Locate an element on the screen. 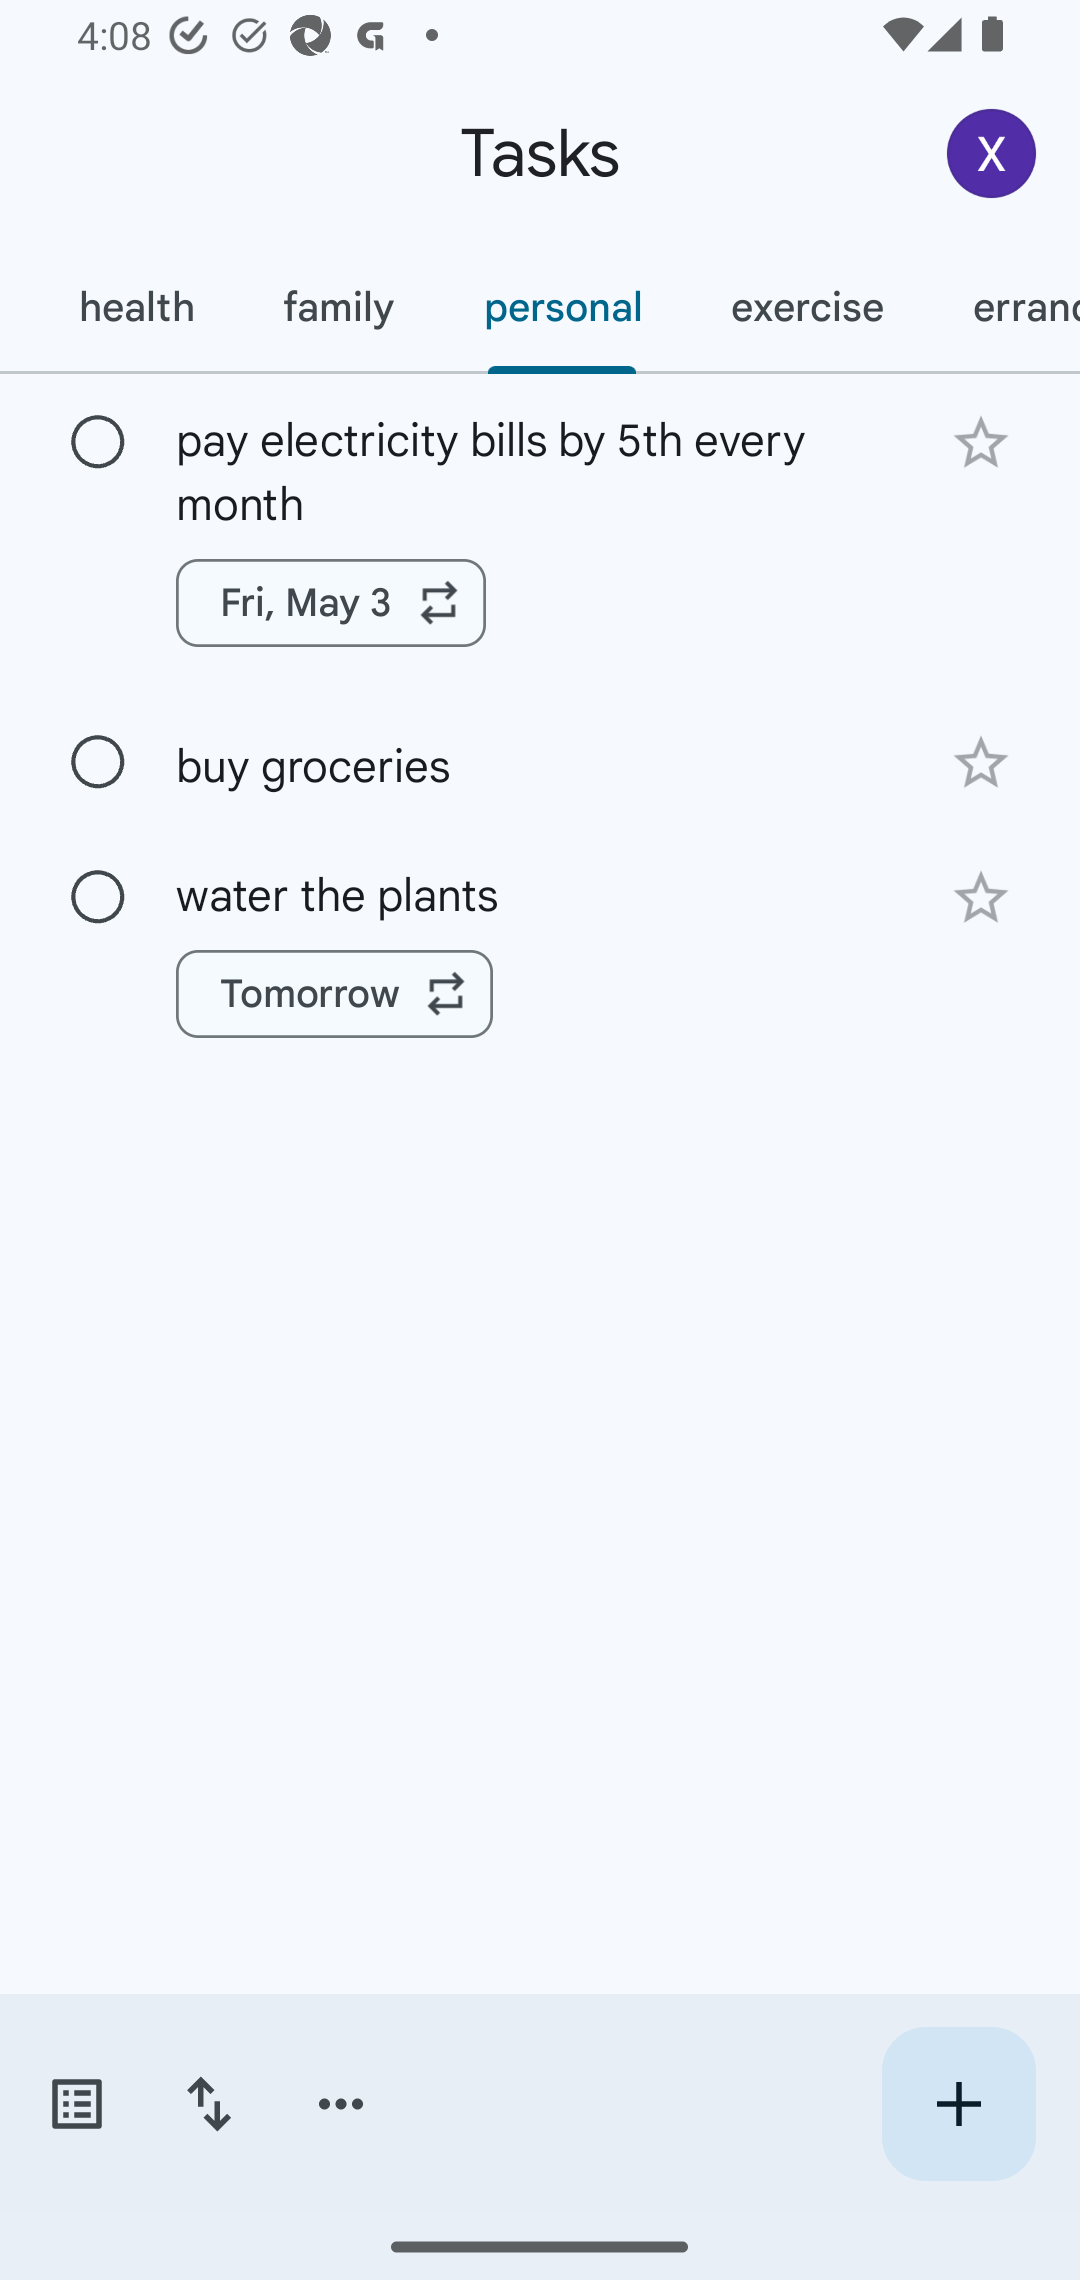 This screenshot has width=1080, height=2280. Add star is located at coordinates (980, 898).